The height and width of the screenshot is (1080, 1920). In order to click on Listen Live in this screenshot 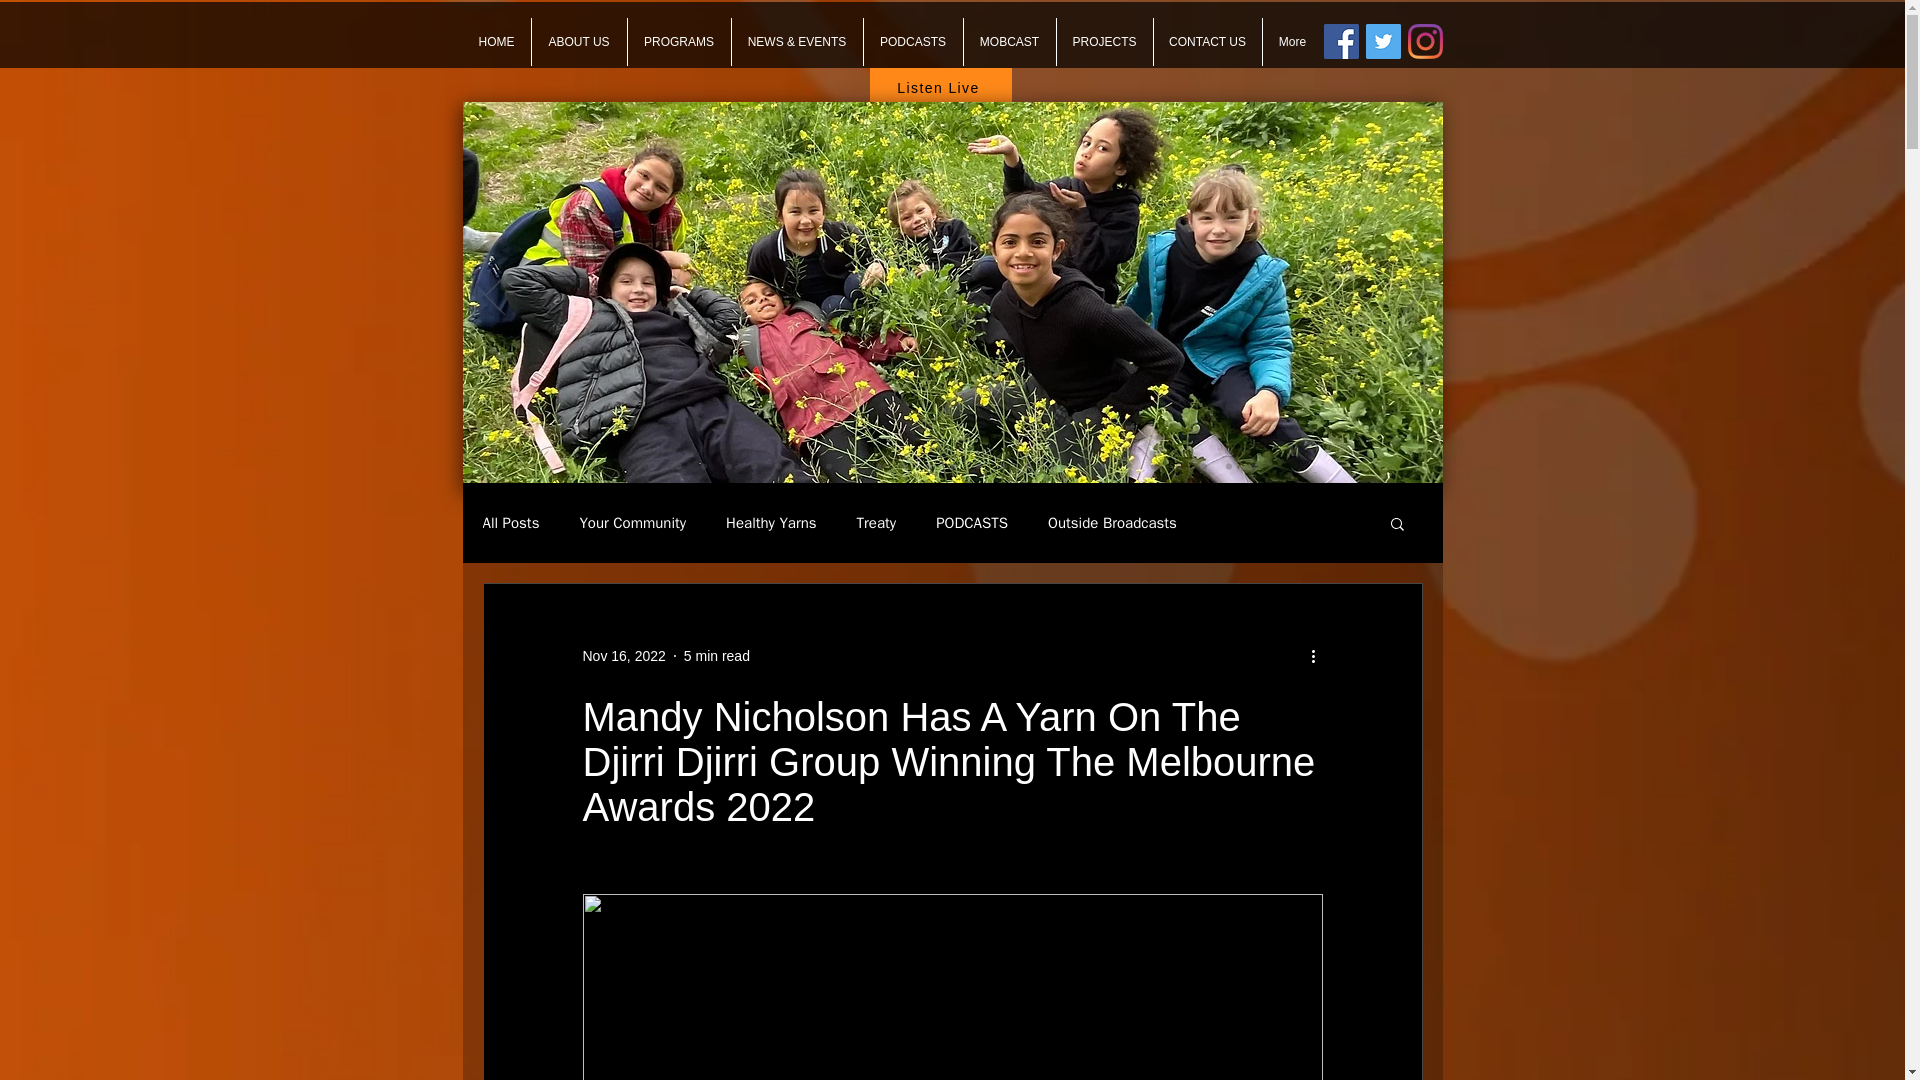, I will do `click(940, 88)`.